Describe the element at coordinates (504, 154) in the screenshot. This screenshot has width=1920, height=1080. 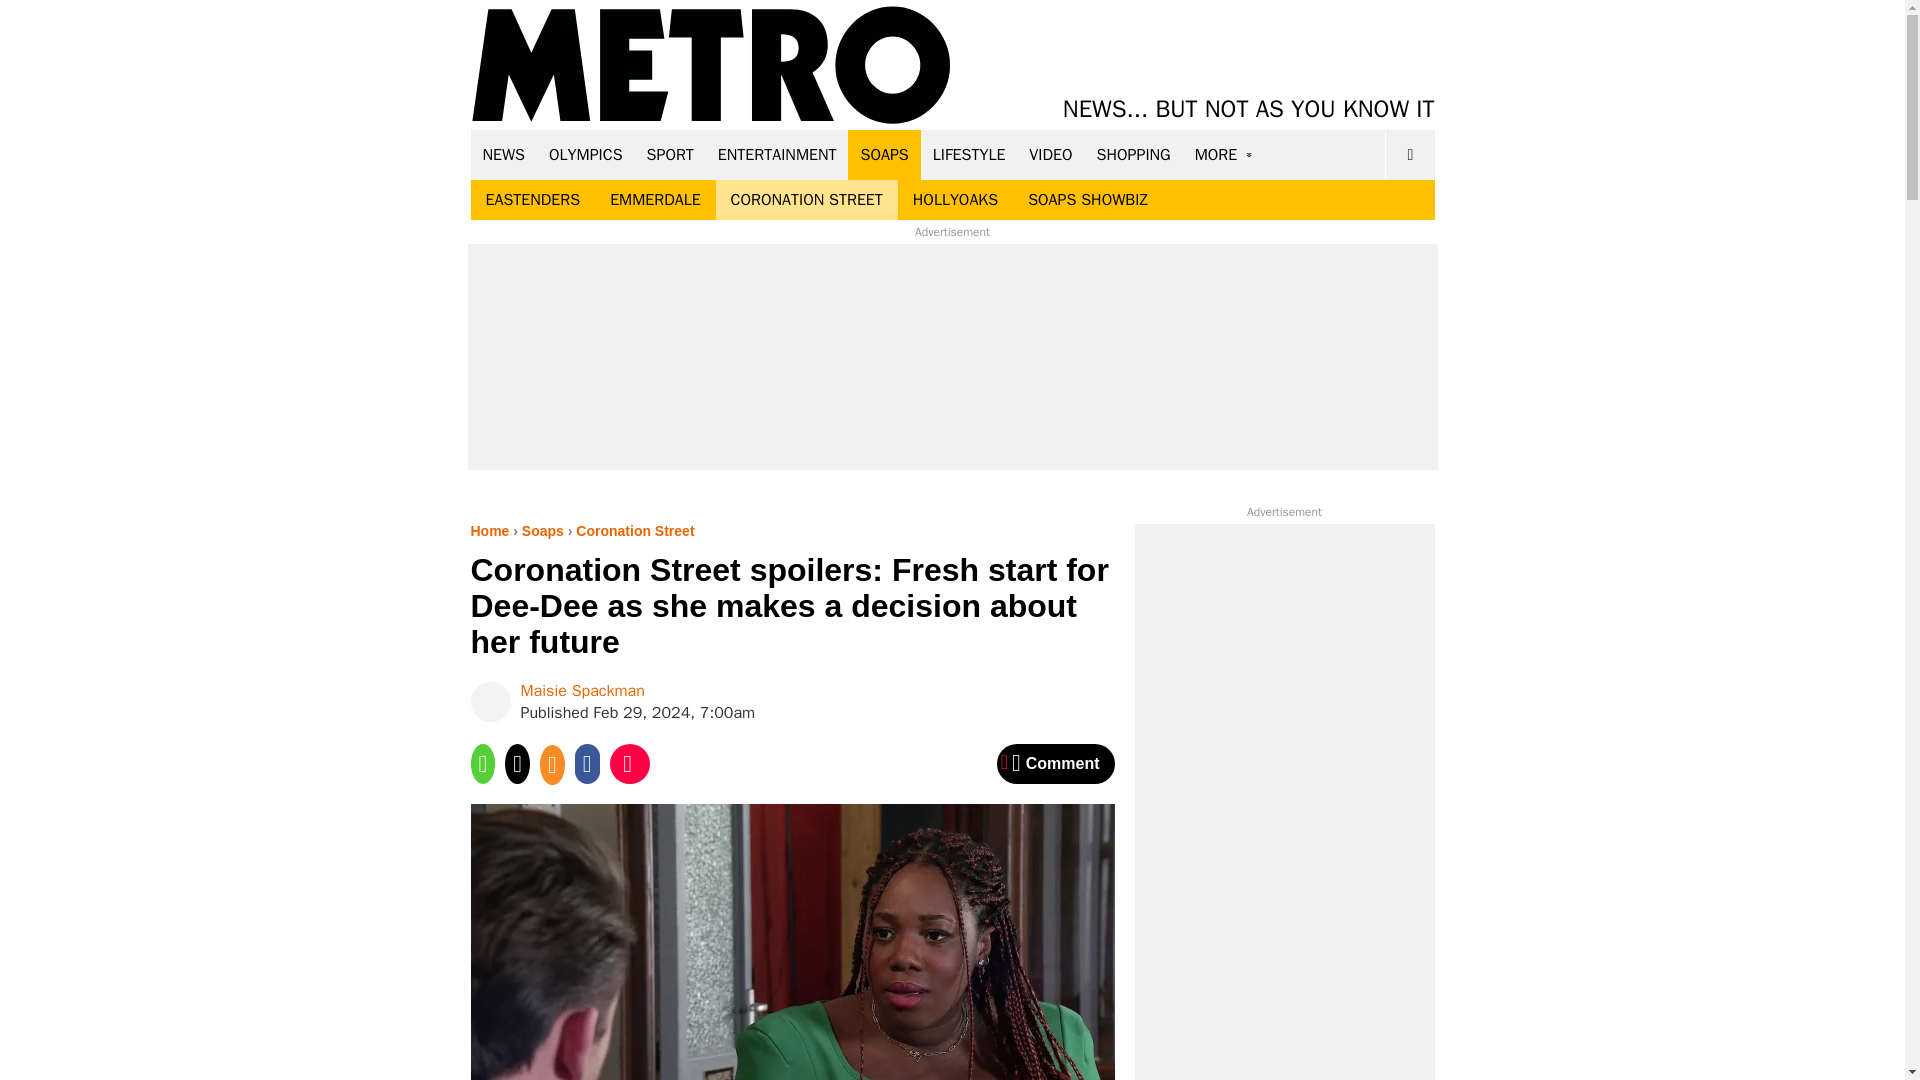
I see `NEWS` at that location.